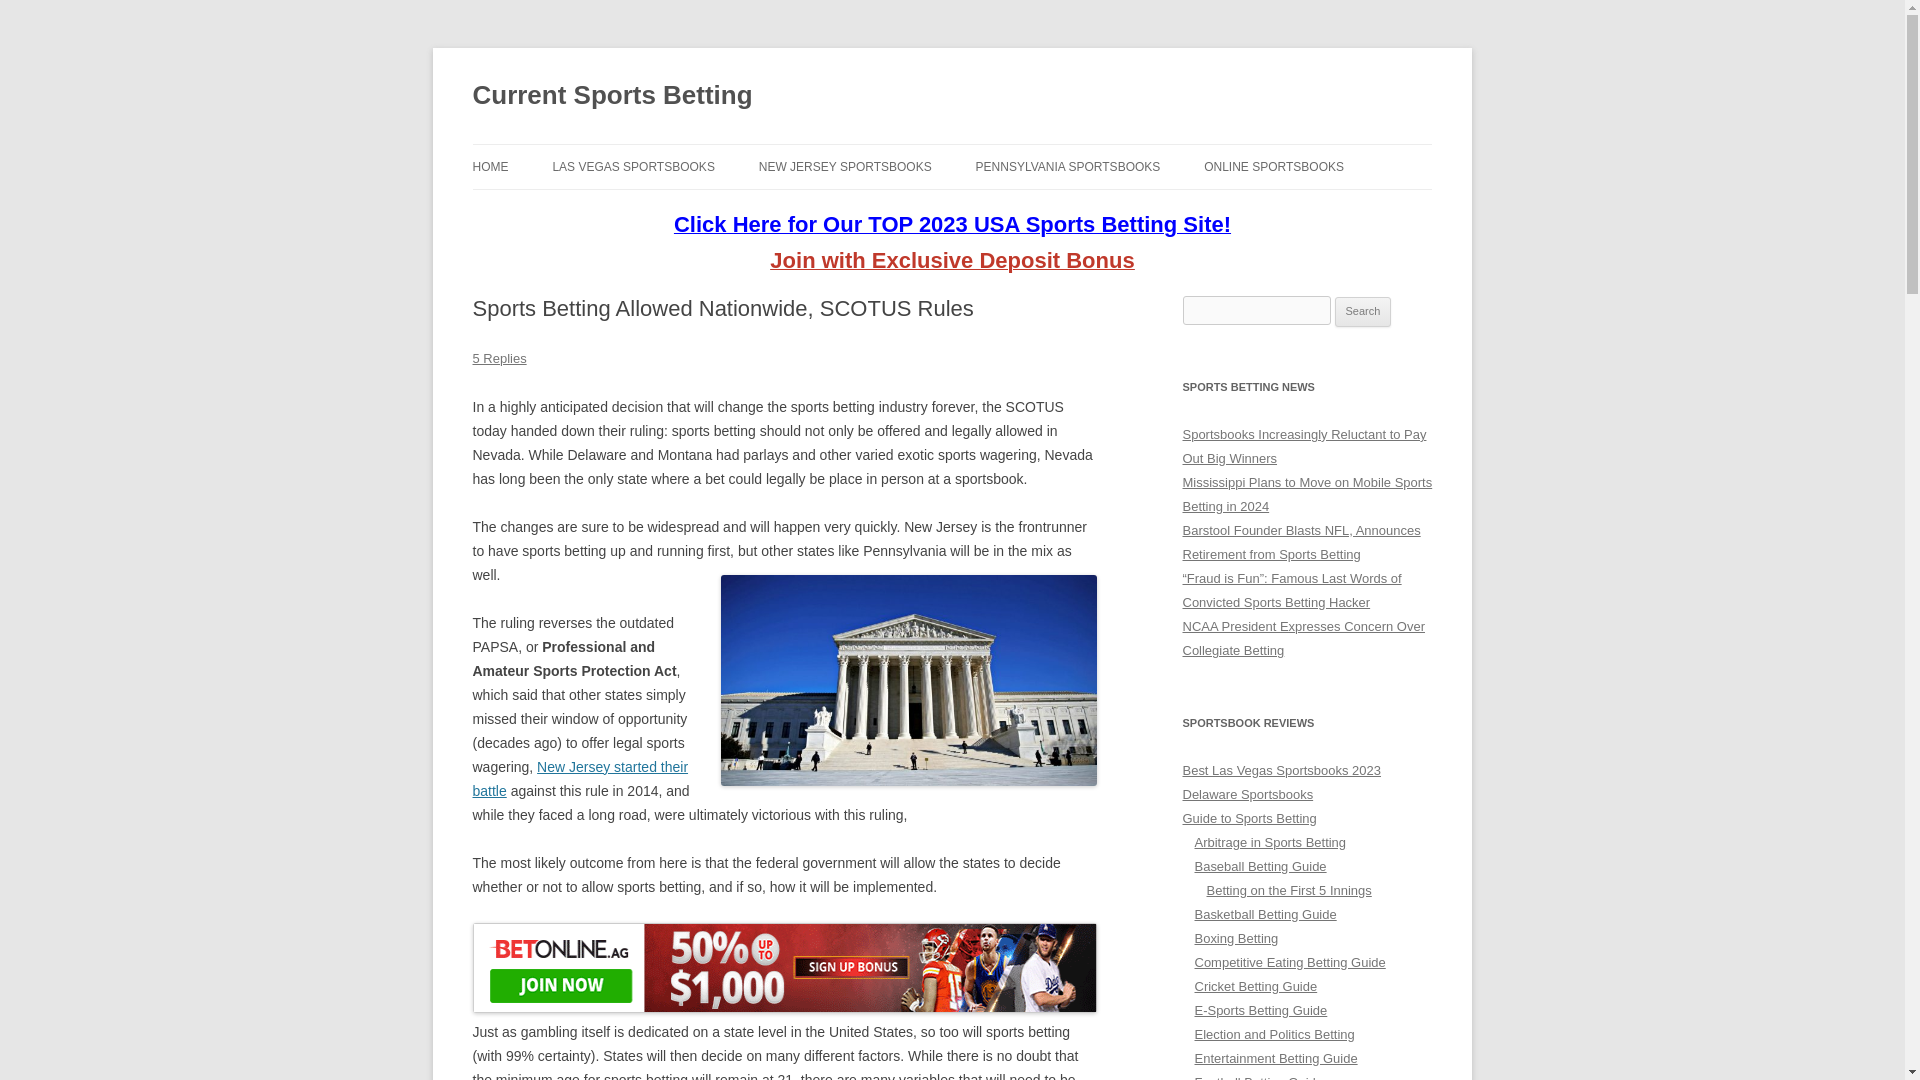  Describe the element at coordinates (1274, 166) in the screenshot. I see `ONLINE SPORTSBOOKS` at that location.